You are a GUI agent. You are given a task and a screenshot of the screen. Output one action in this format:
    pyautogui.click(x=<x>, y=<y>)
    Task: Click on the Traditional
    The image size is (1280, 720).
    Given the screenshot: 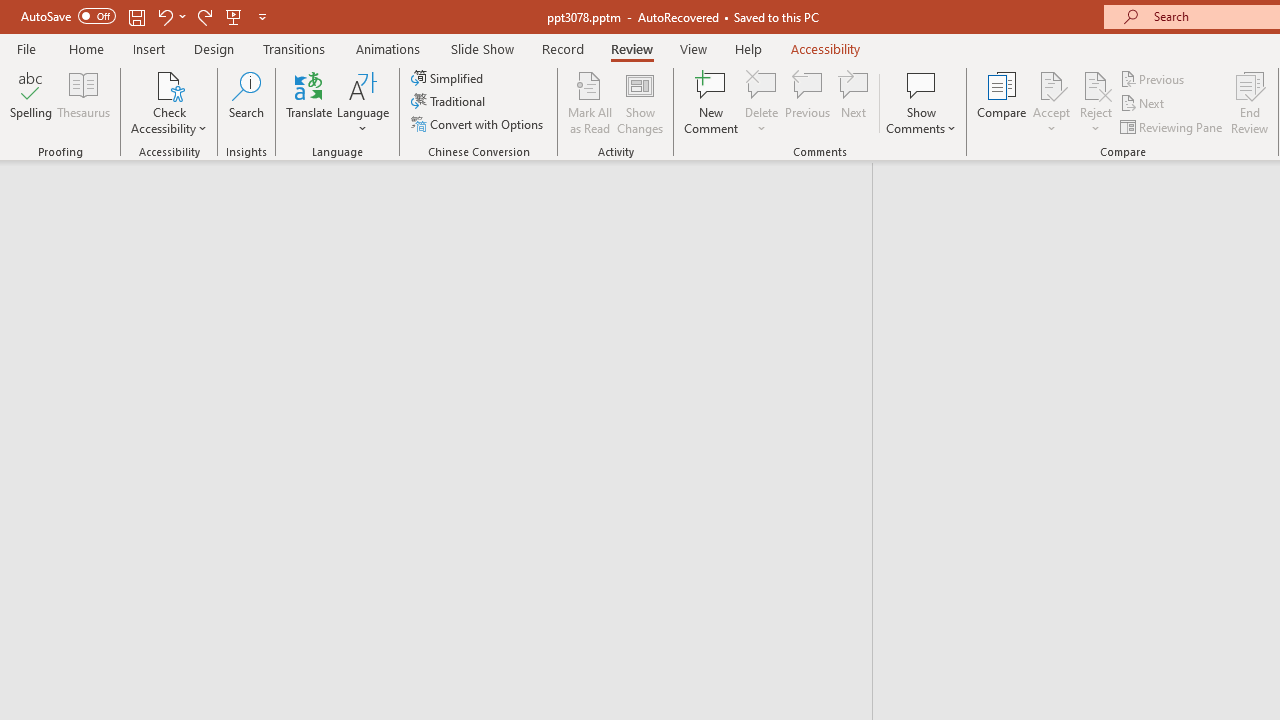 What is the action you would take?
    pyautogui.click(x=450, y=102)
    